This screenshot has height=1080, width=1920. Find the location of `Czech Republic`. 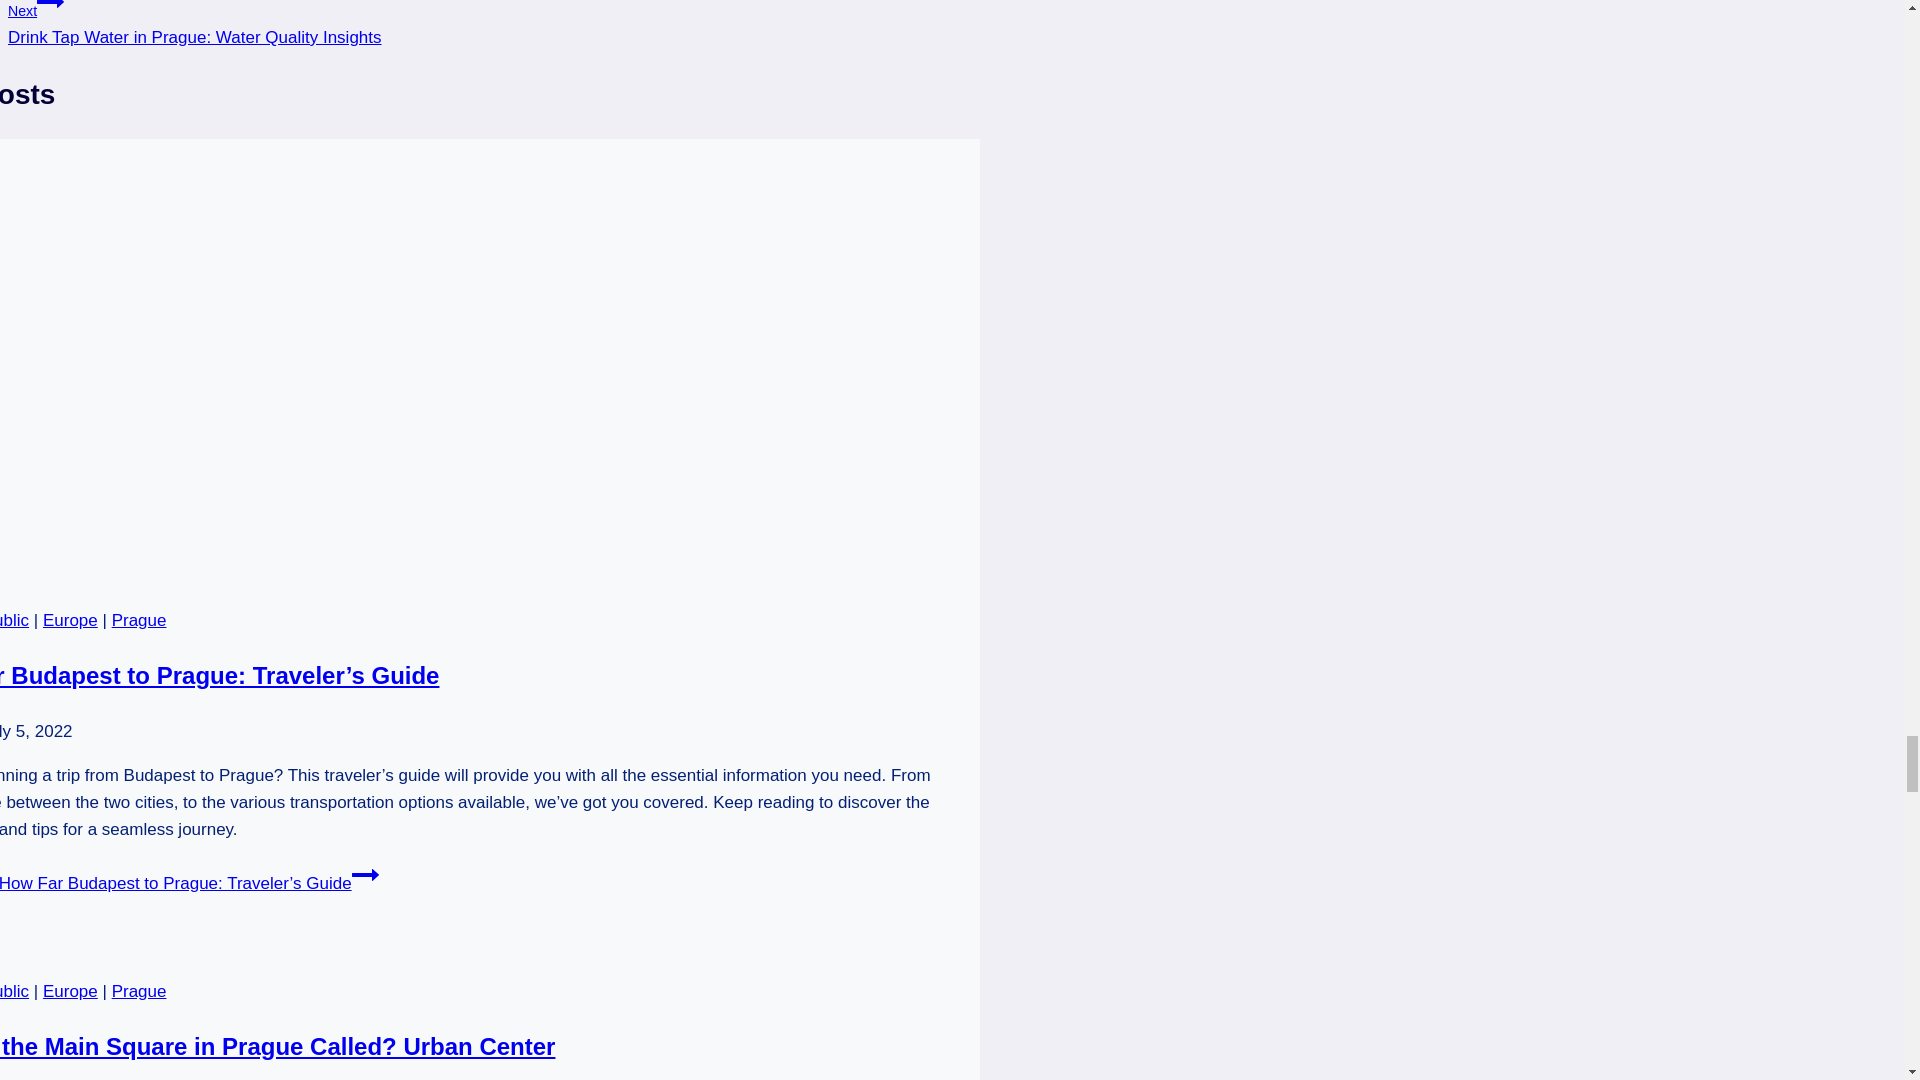

Czech Republic is located at coordinates (14, 620).